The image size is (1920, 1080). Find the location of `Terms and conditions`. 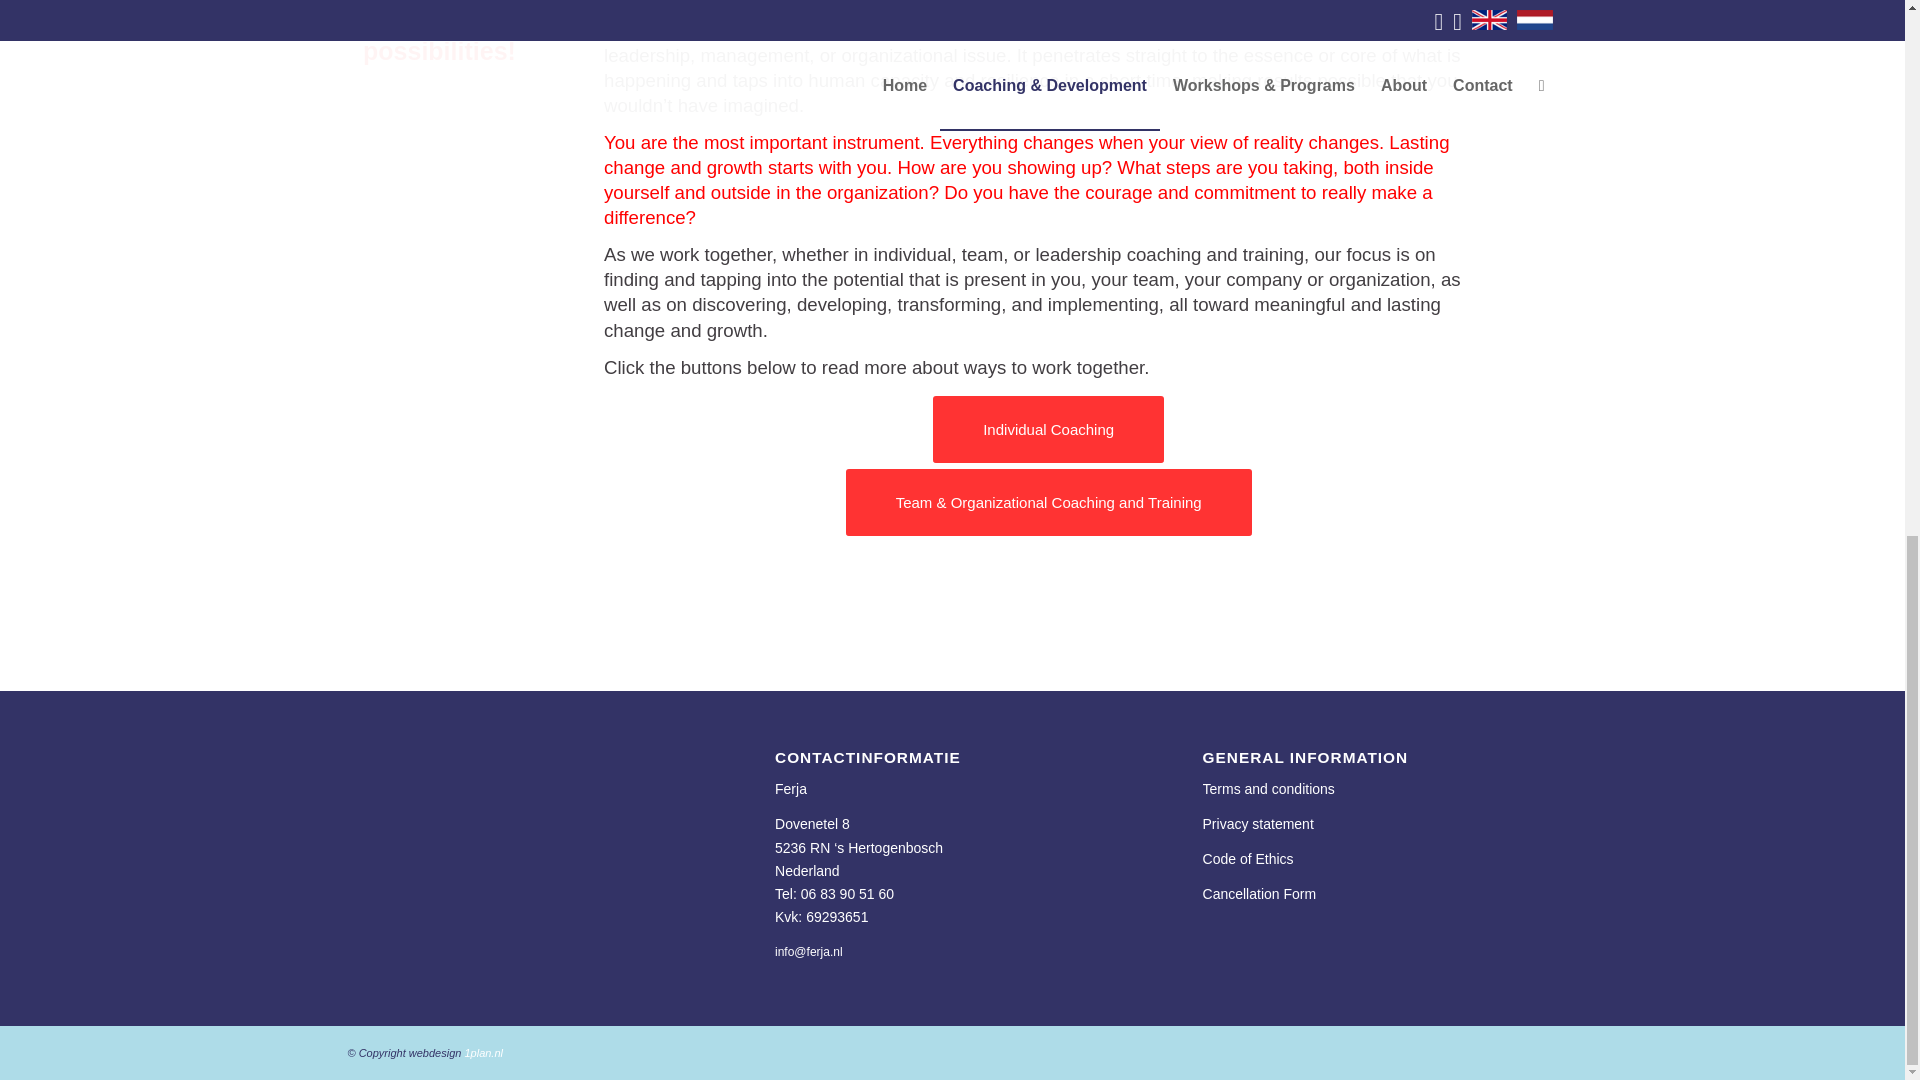

Terms and conditions is located at coordinates (1268, 788).